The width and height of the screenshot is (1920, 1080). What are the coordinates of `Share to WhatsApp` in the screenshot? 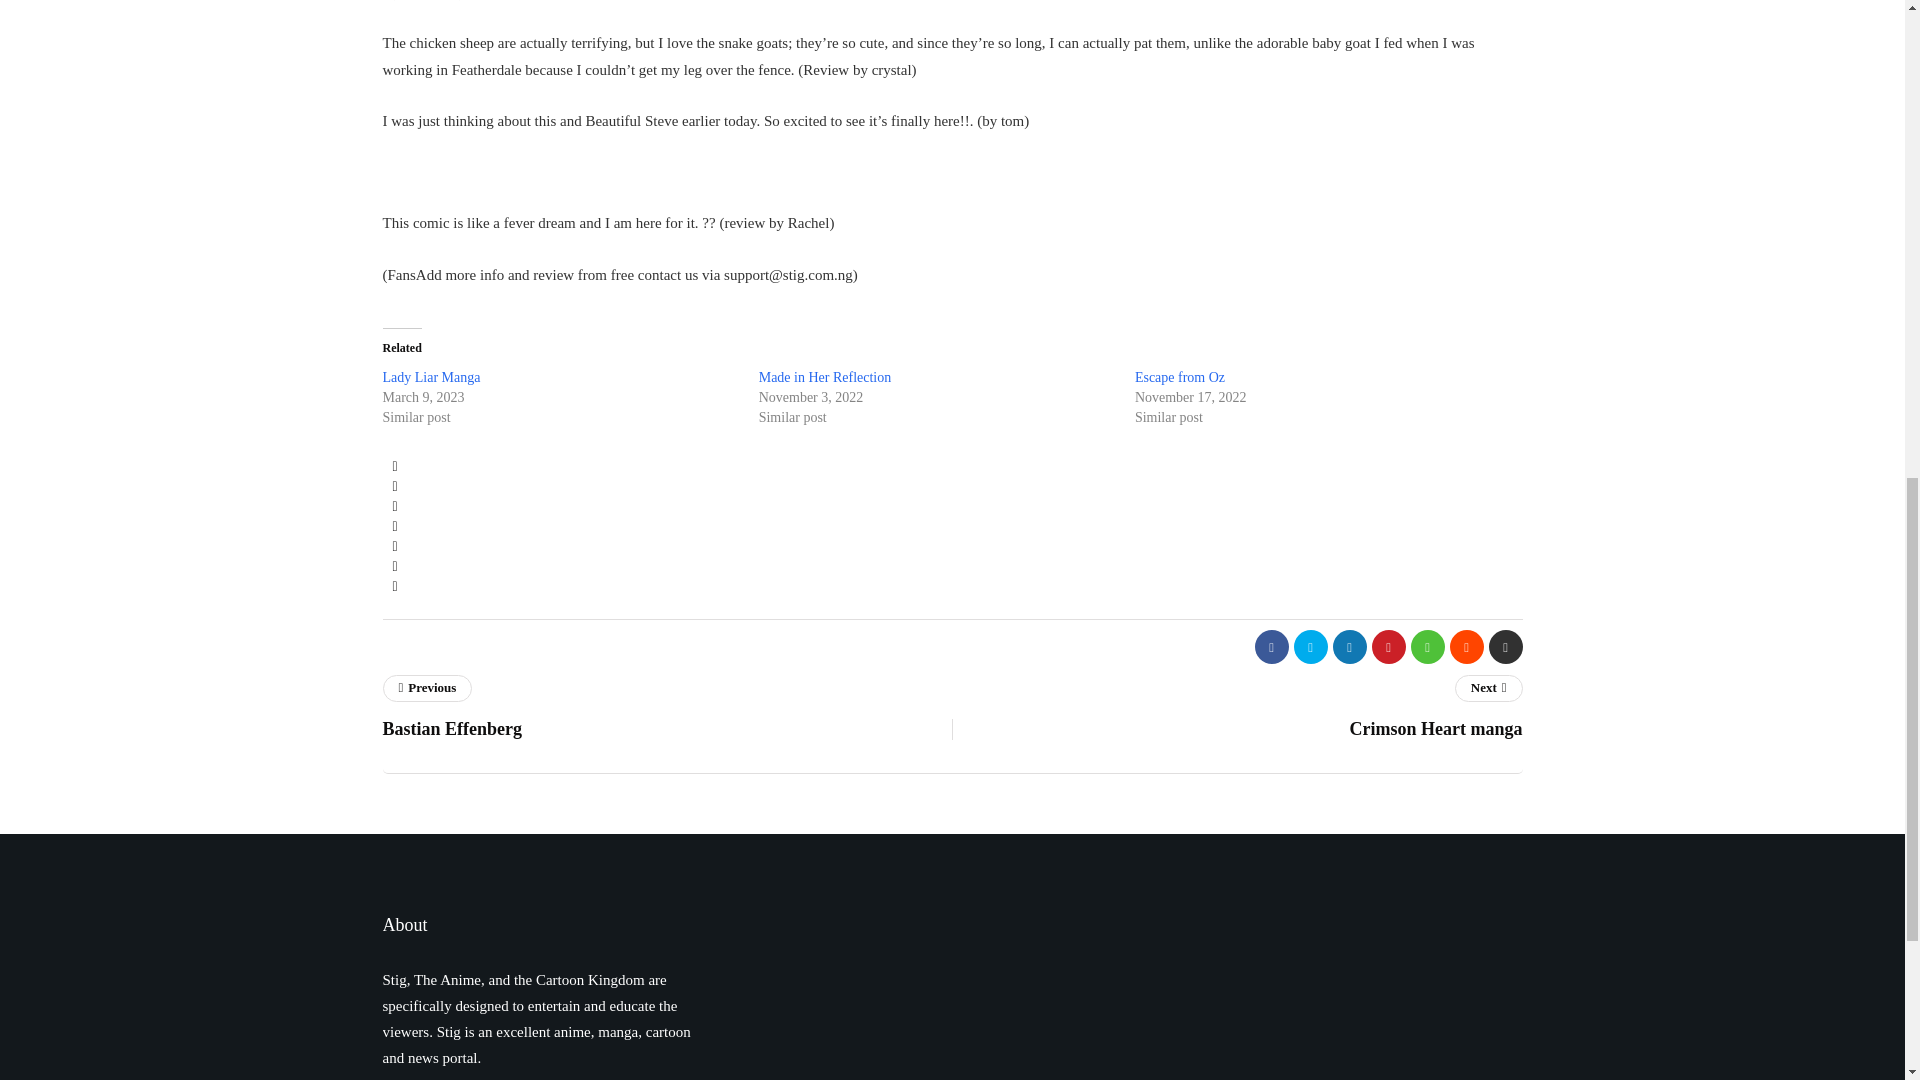 It's located at (394, 546).